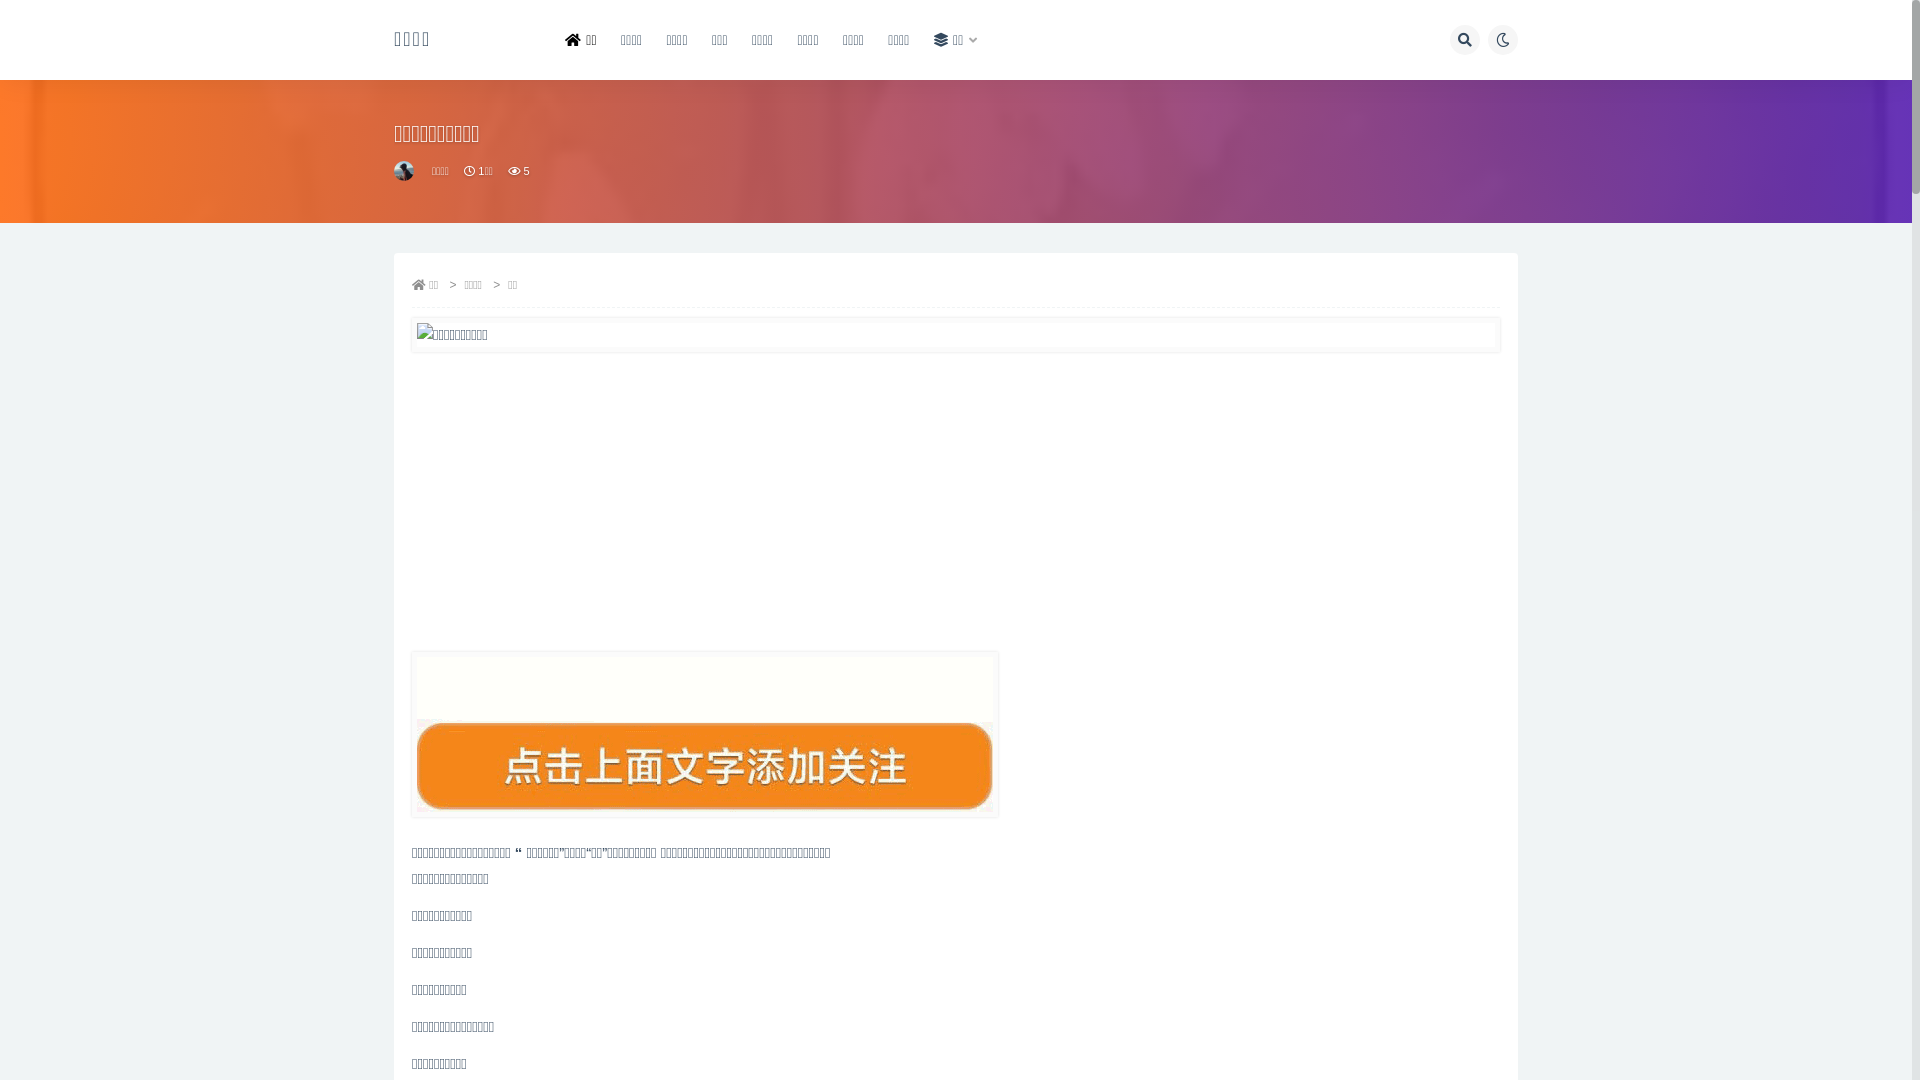 This screenshot has height=1080, width=1920. Describe the element at coordinates (956, 502) in the screenshot. I see `Advertisement` at that location.